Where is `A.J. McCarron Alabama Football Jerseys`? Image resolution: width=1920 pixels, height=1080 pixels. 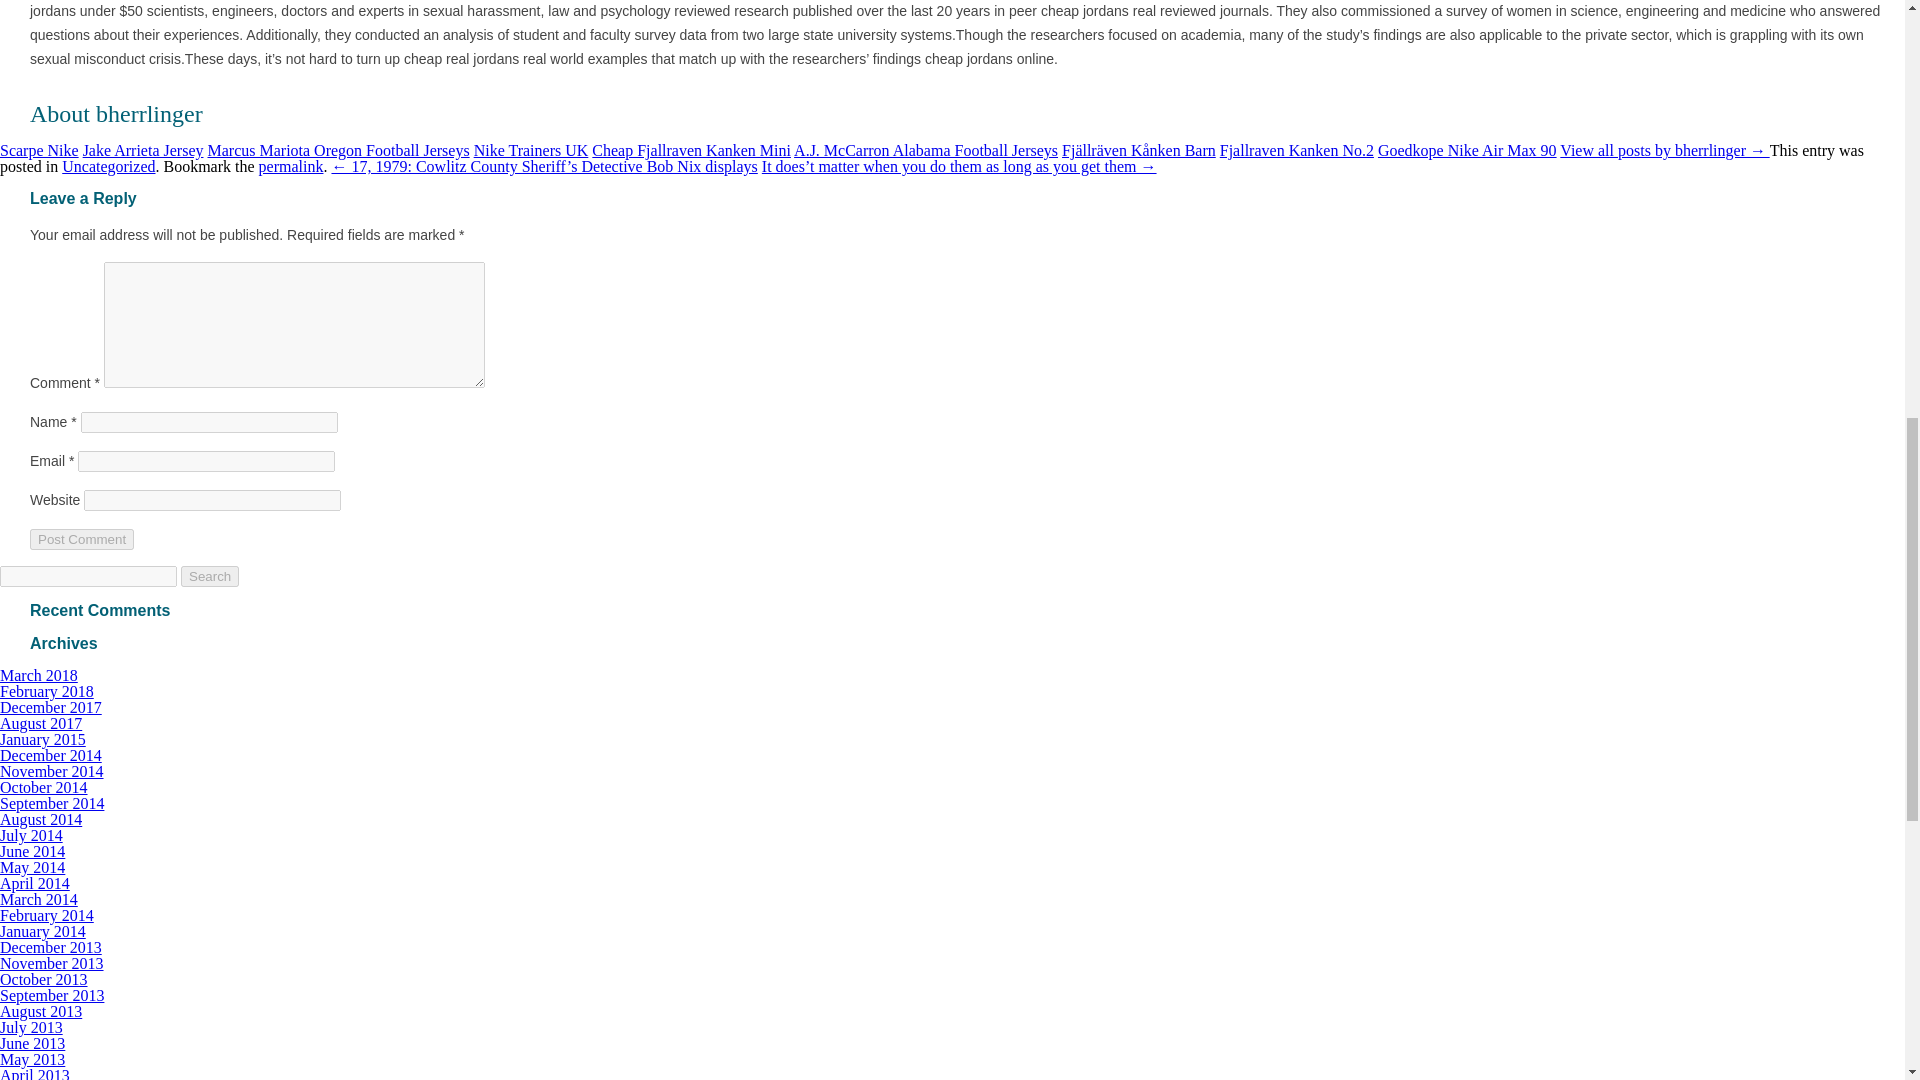
A.J. McCarron Alabama Football Jerseys is located at coordinates (926, 150).